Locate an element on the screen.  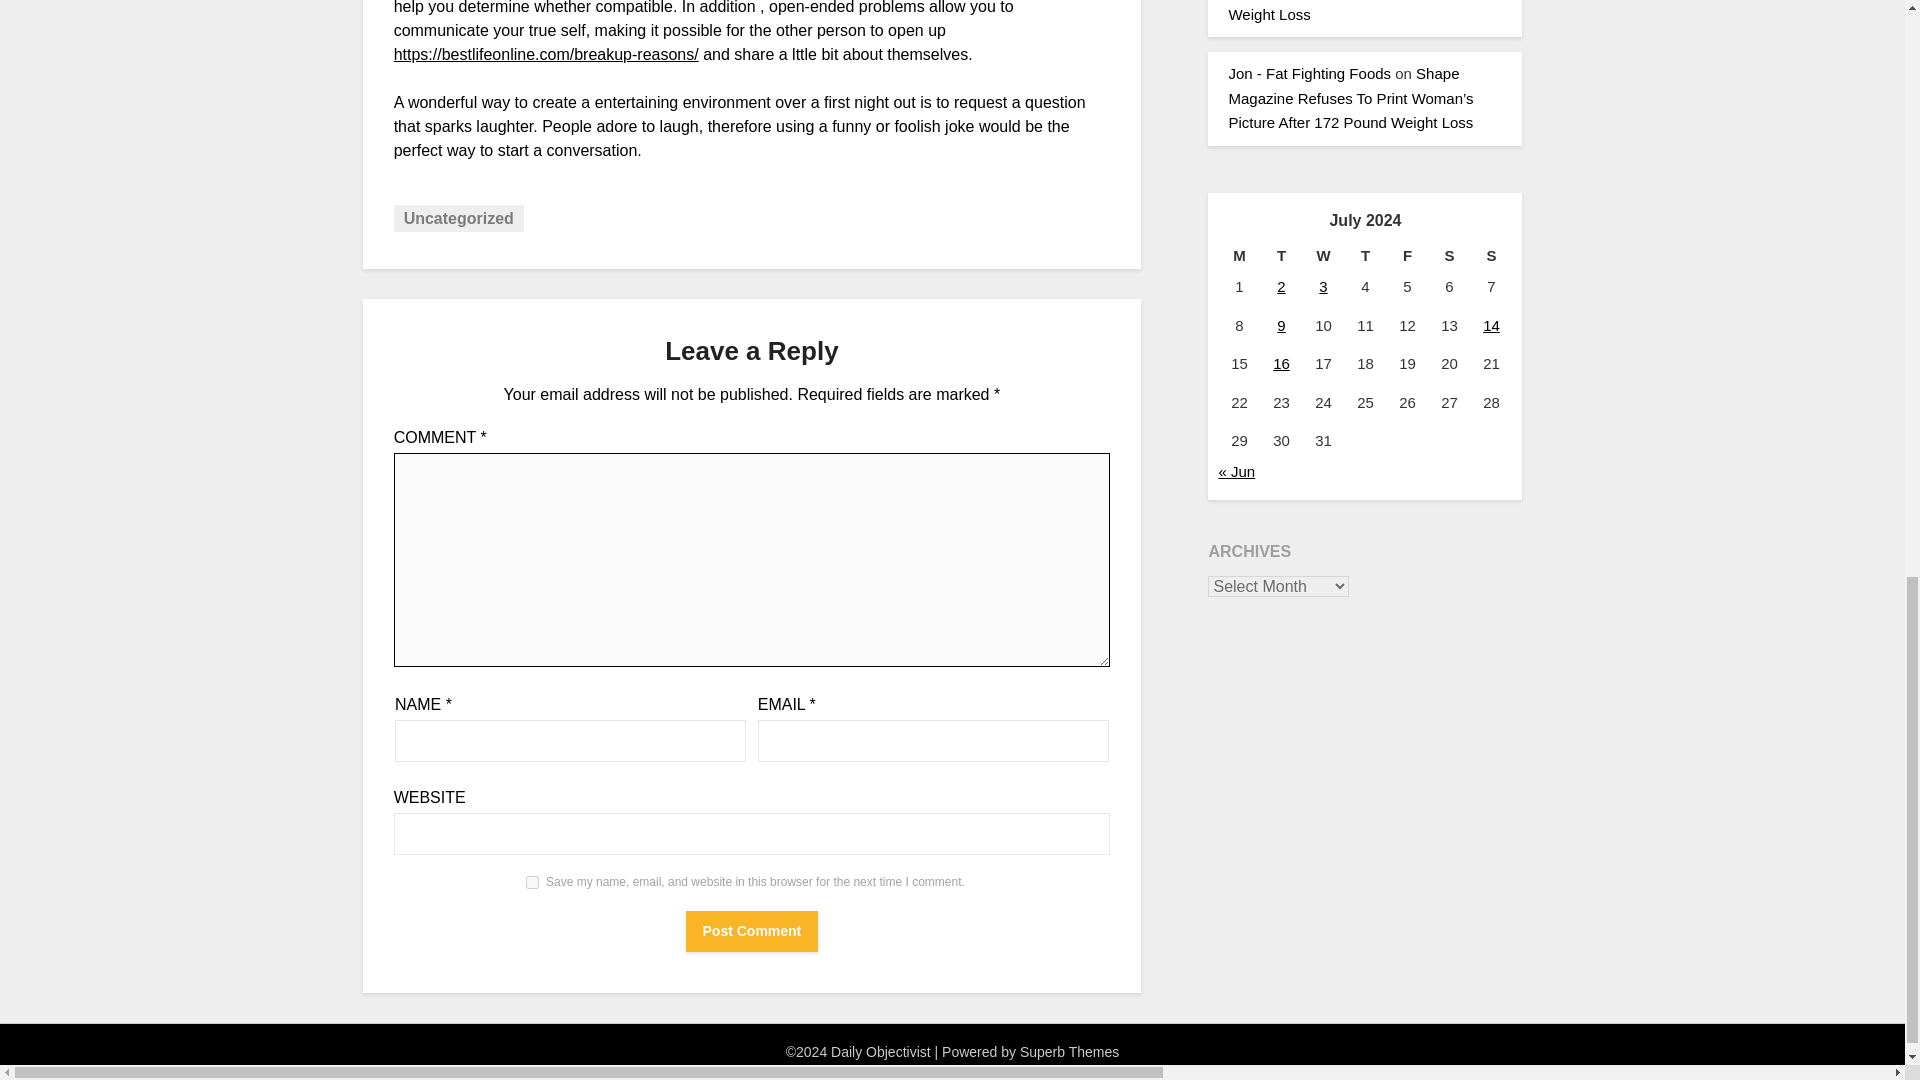
16 is located at coordinates (1281, 363).